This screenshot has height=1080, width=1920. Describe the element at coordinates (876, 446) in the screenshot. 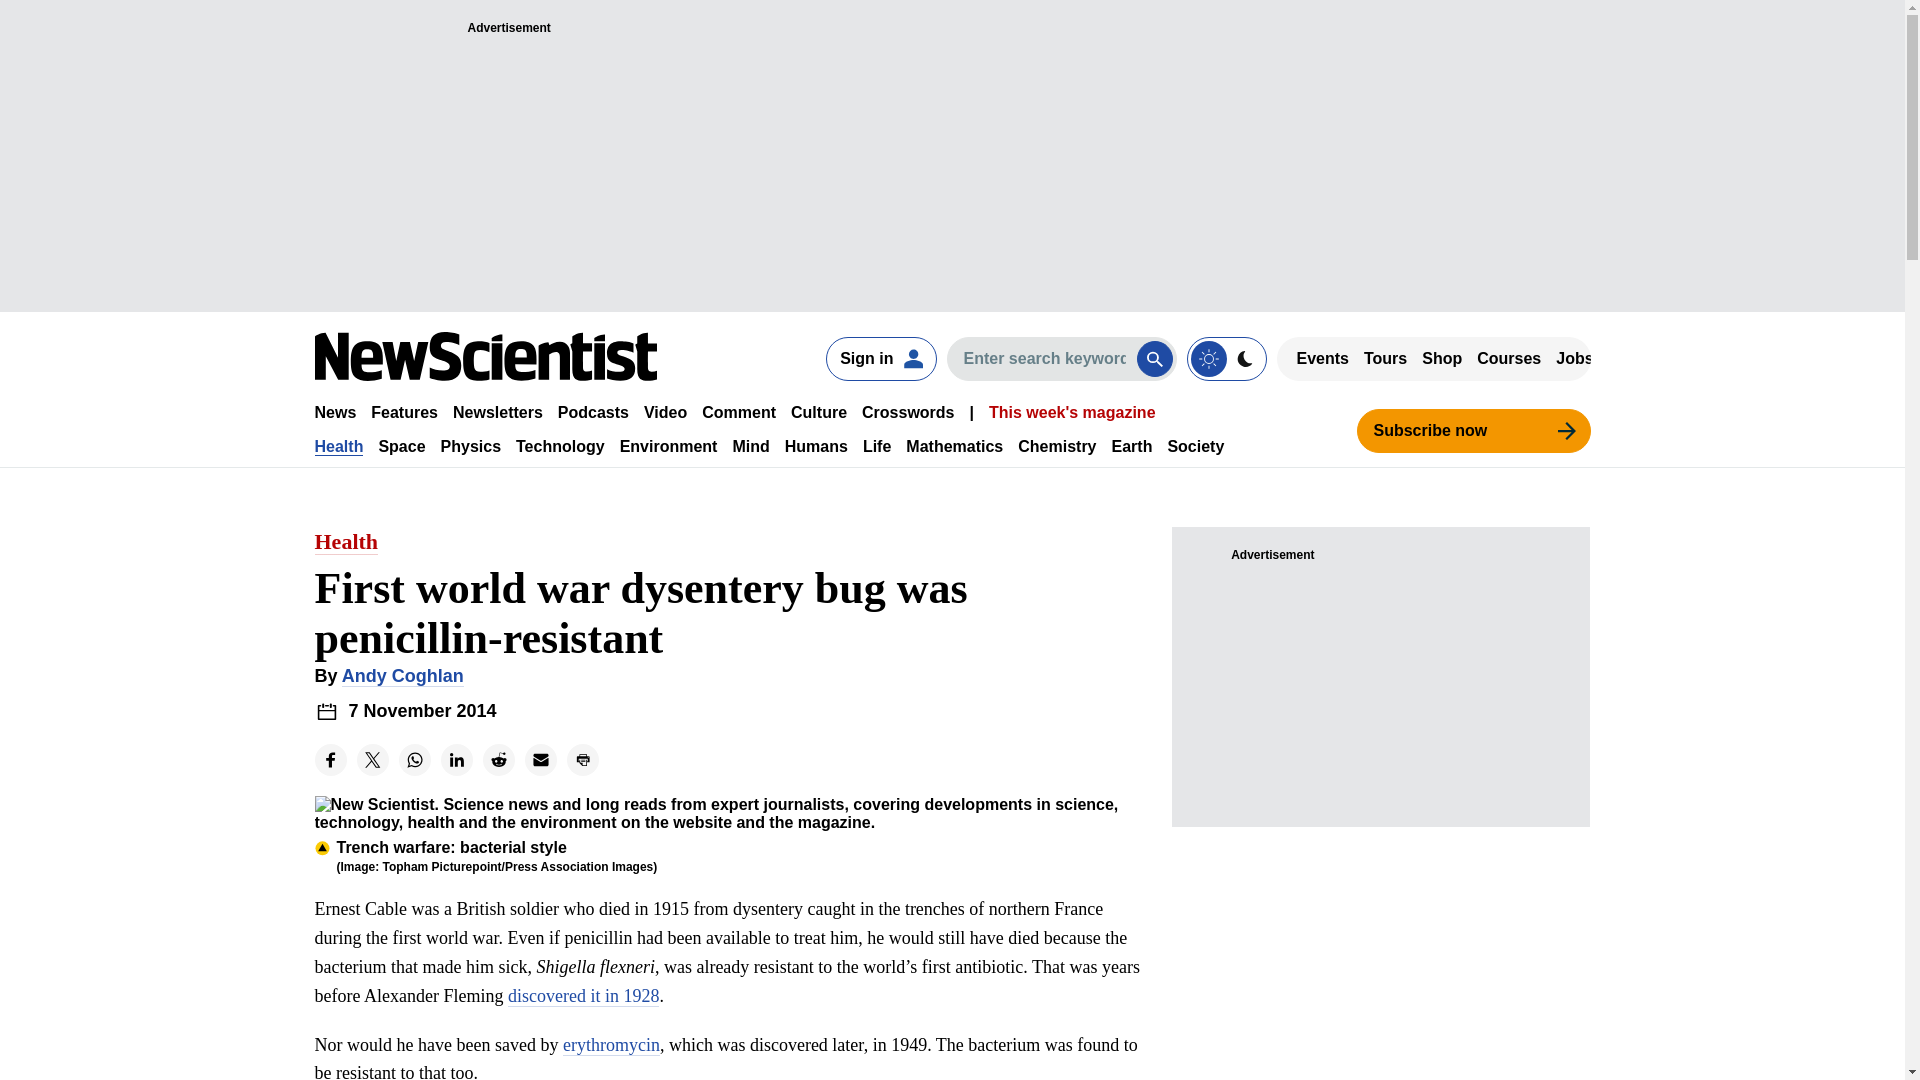

I see `Life` at that location.